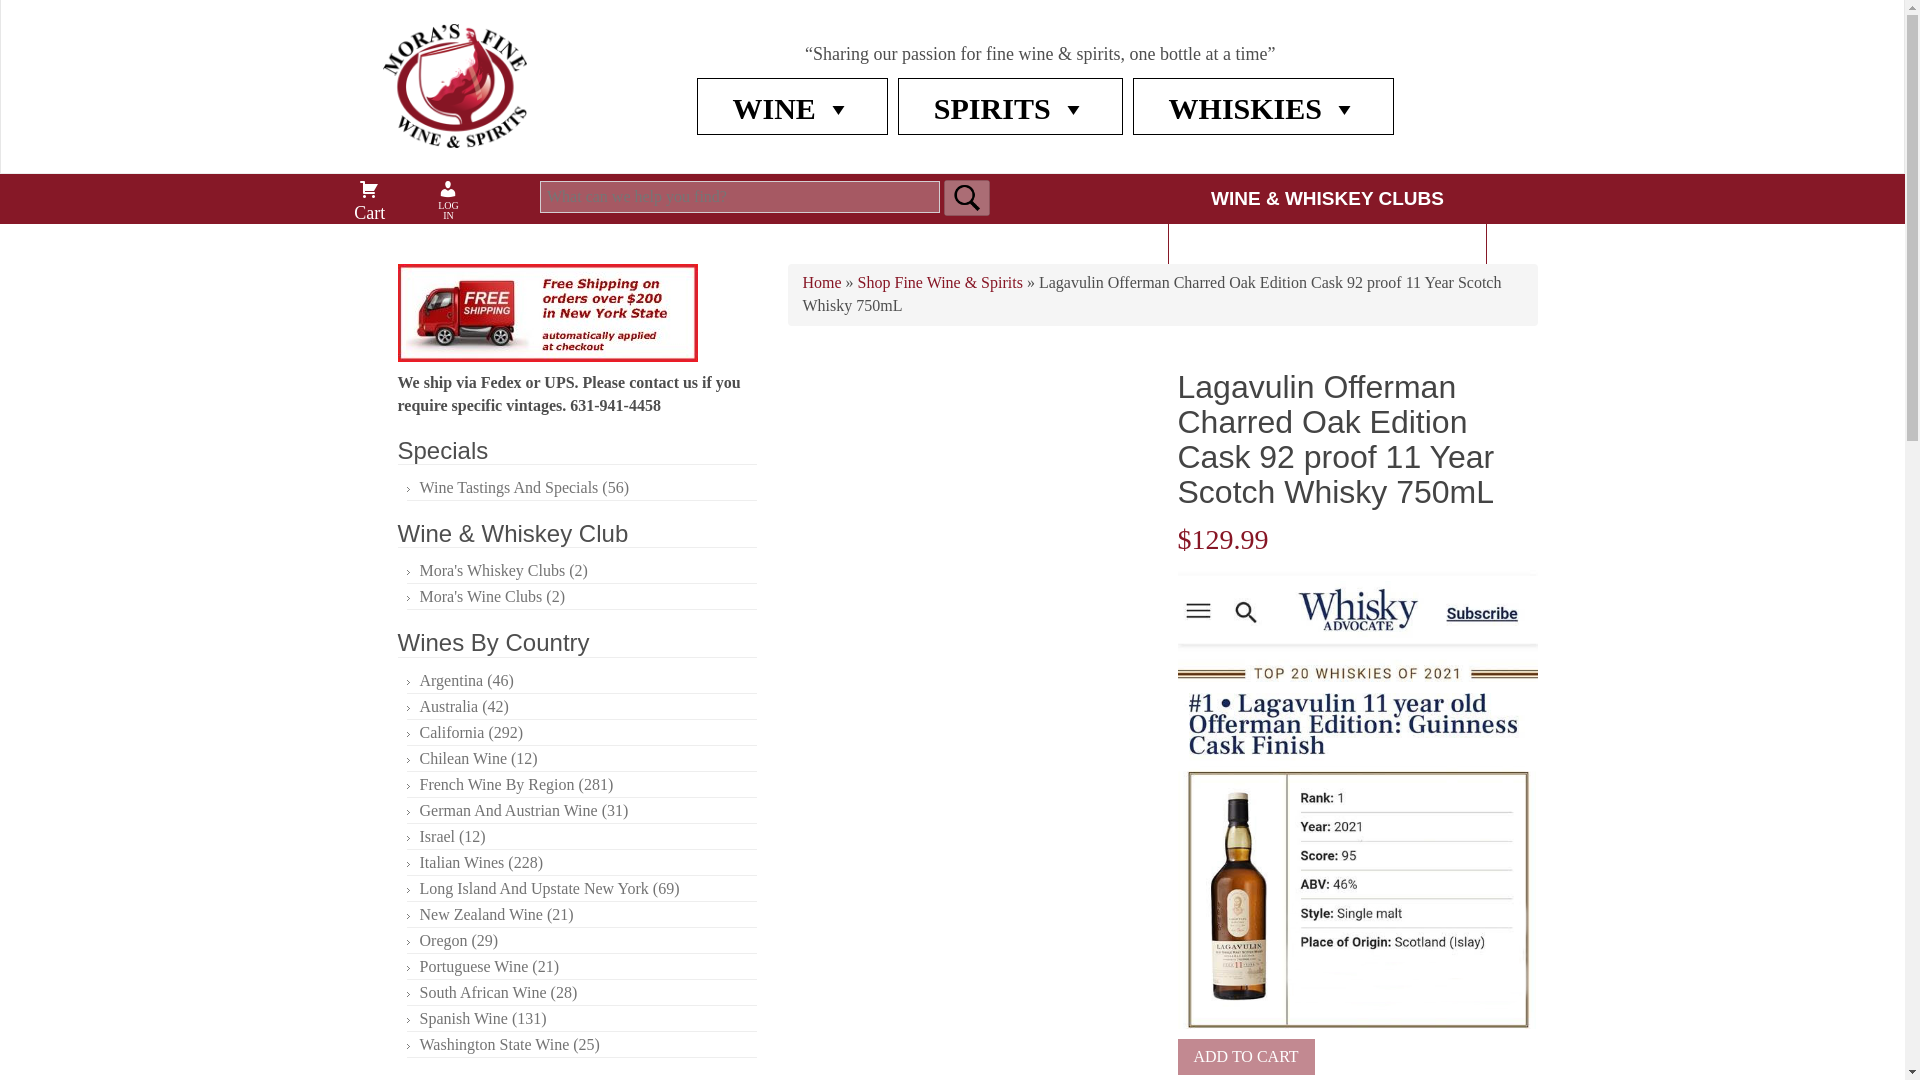 This screenshot has height=1080, width=1920. Describe the element at coordinates (1010, 108) in the screenshot. I see `SPIRITS` at that location.